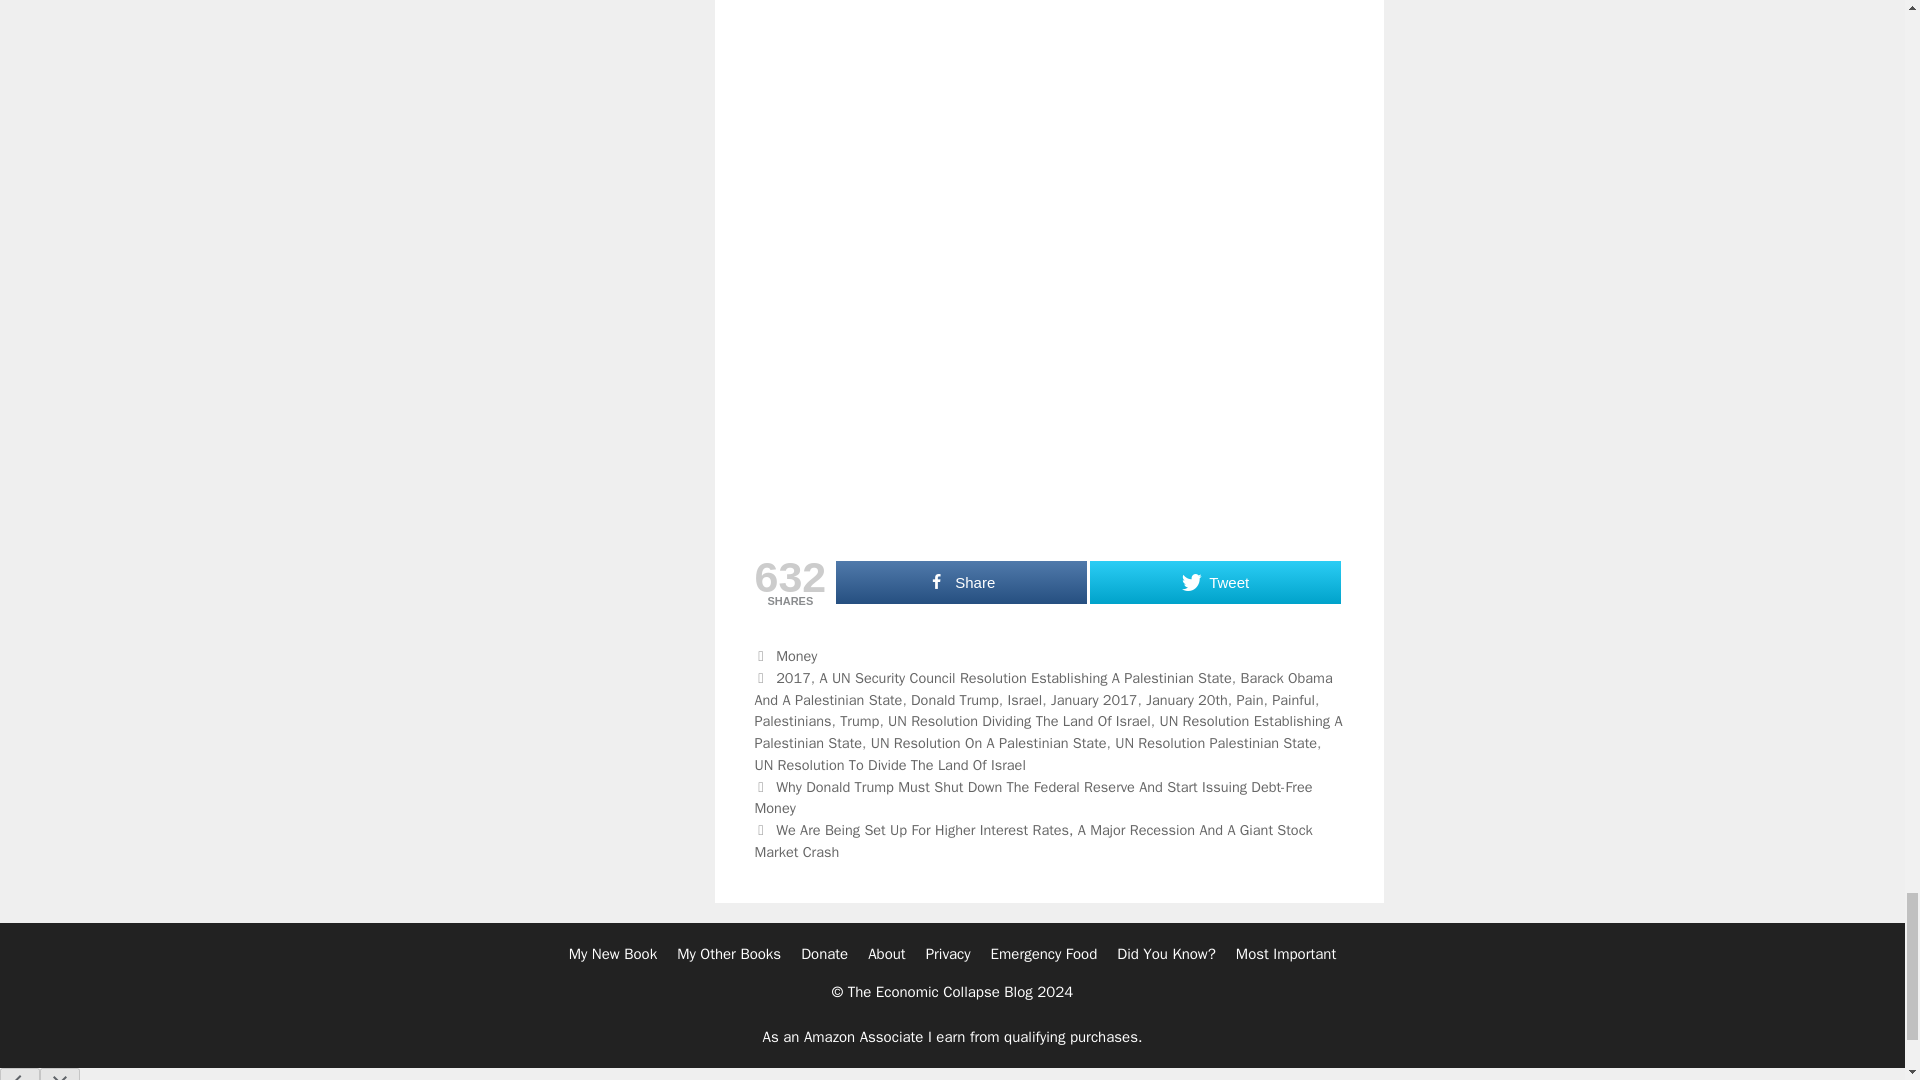 The width and height of the screenshot is (1920, 1080). What do you see at coordinates (1215, 582) in the screenshot?
I see `Tweet` at bounding box center [1215, 582].